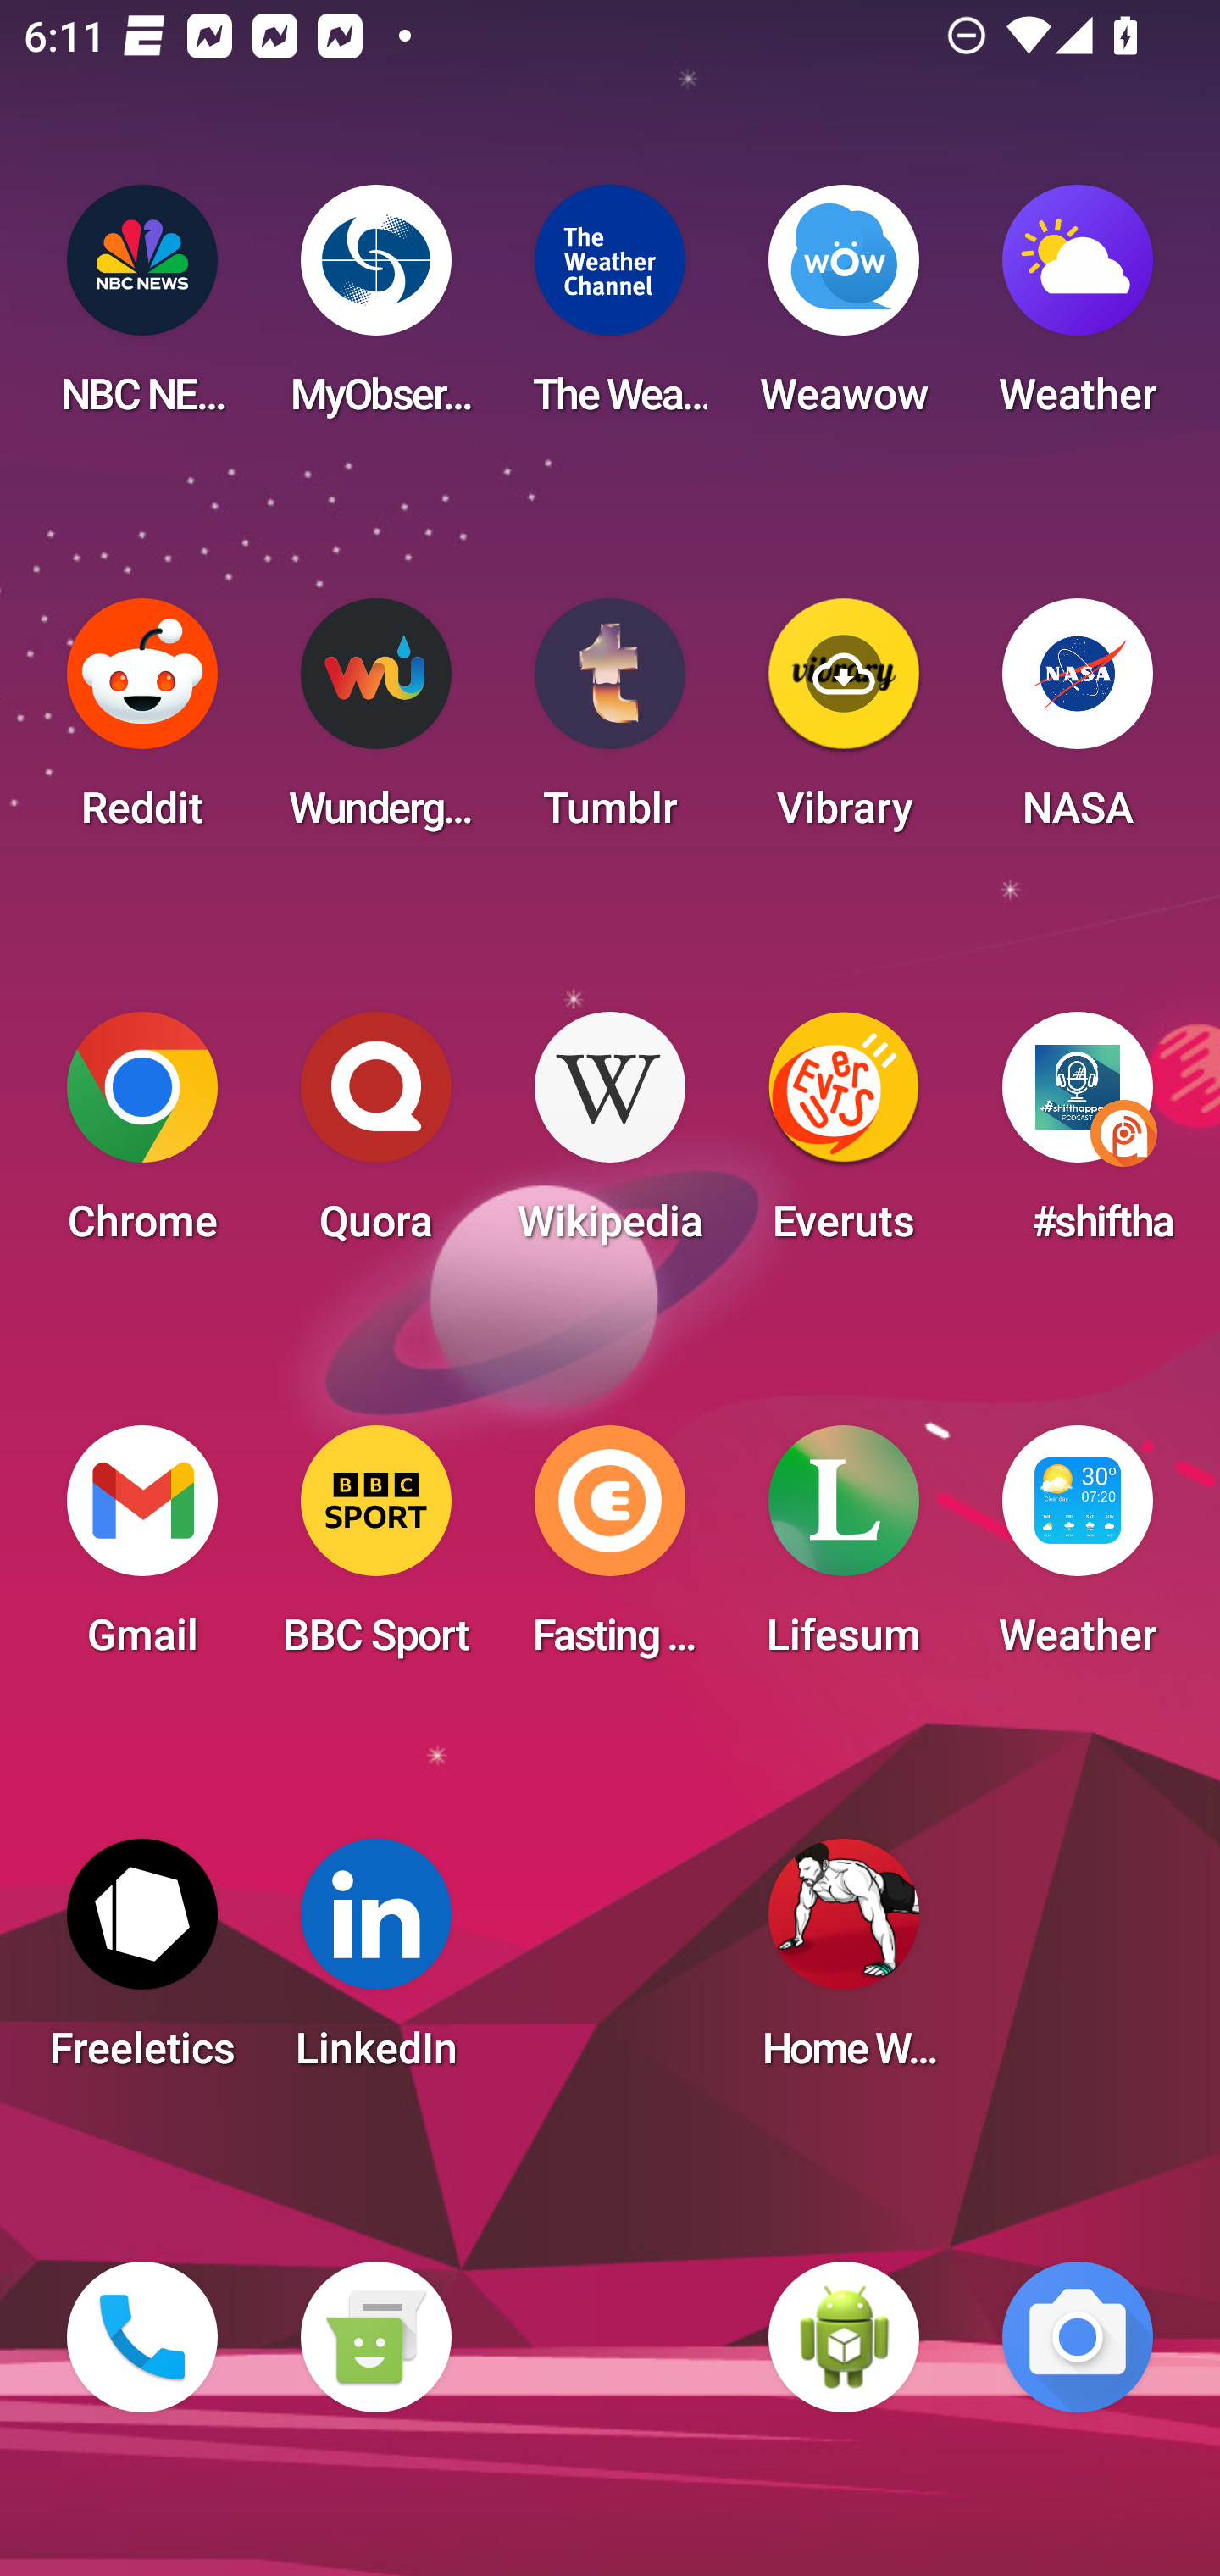  What do you see at coordinates (142, 724) in the screenshot?
I see `Reddit` at bounding box center [142, 724].